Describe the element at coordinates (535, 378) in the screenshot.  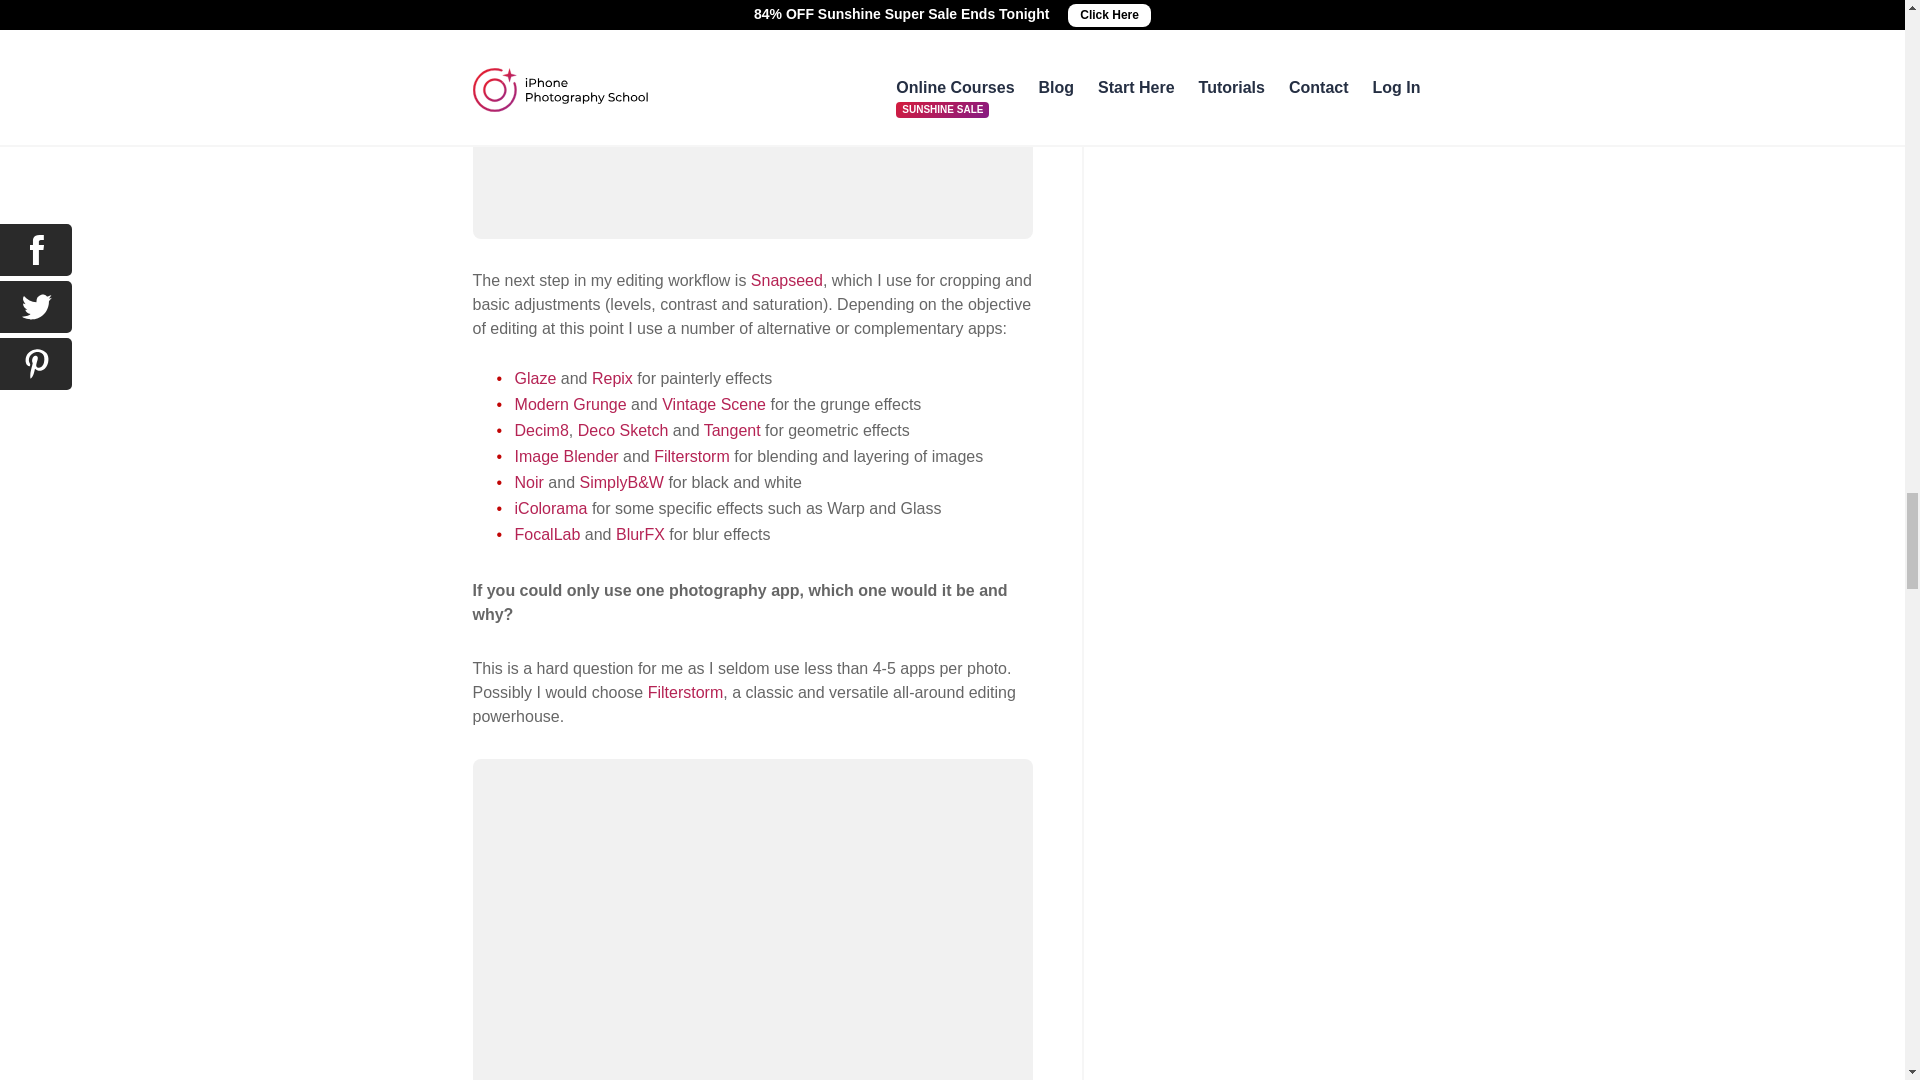
I see `Glaze` at that location.